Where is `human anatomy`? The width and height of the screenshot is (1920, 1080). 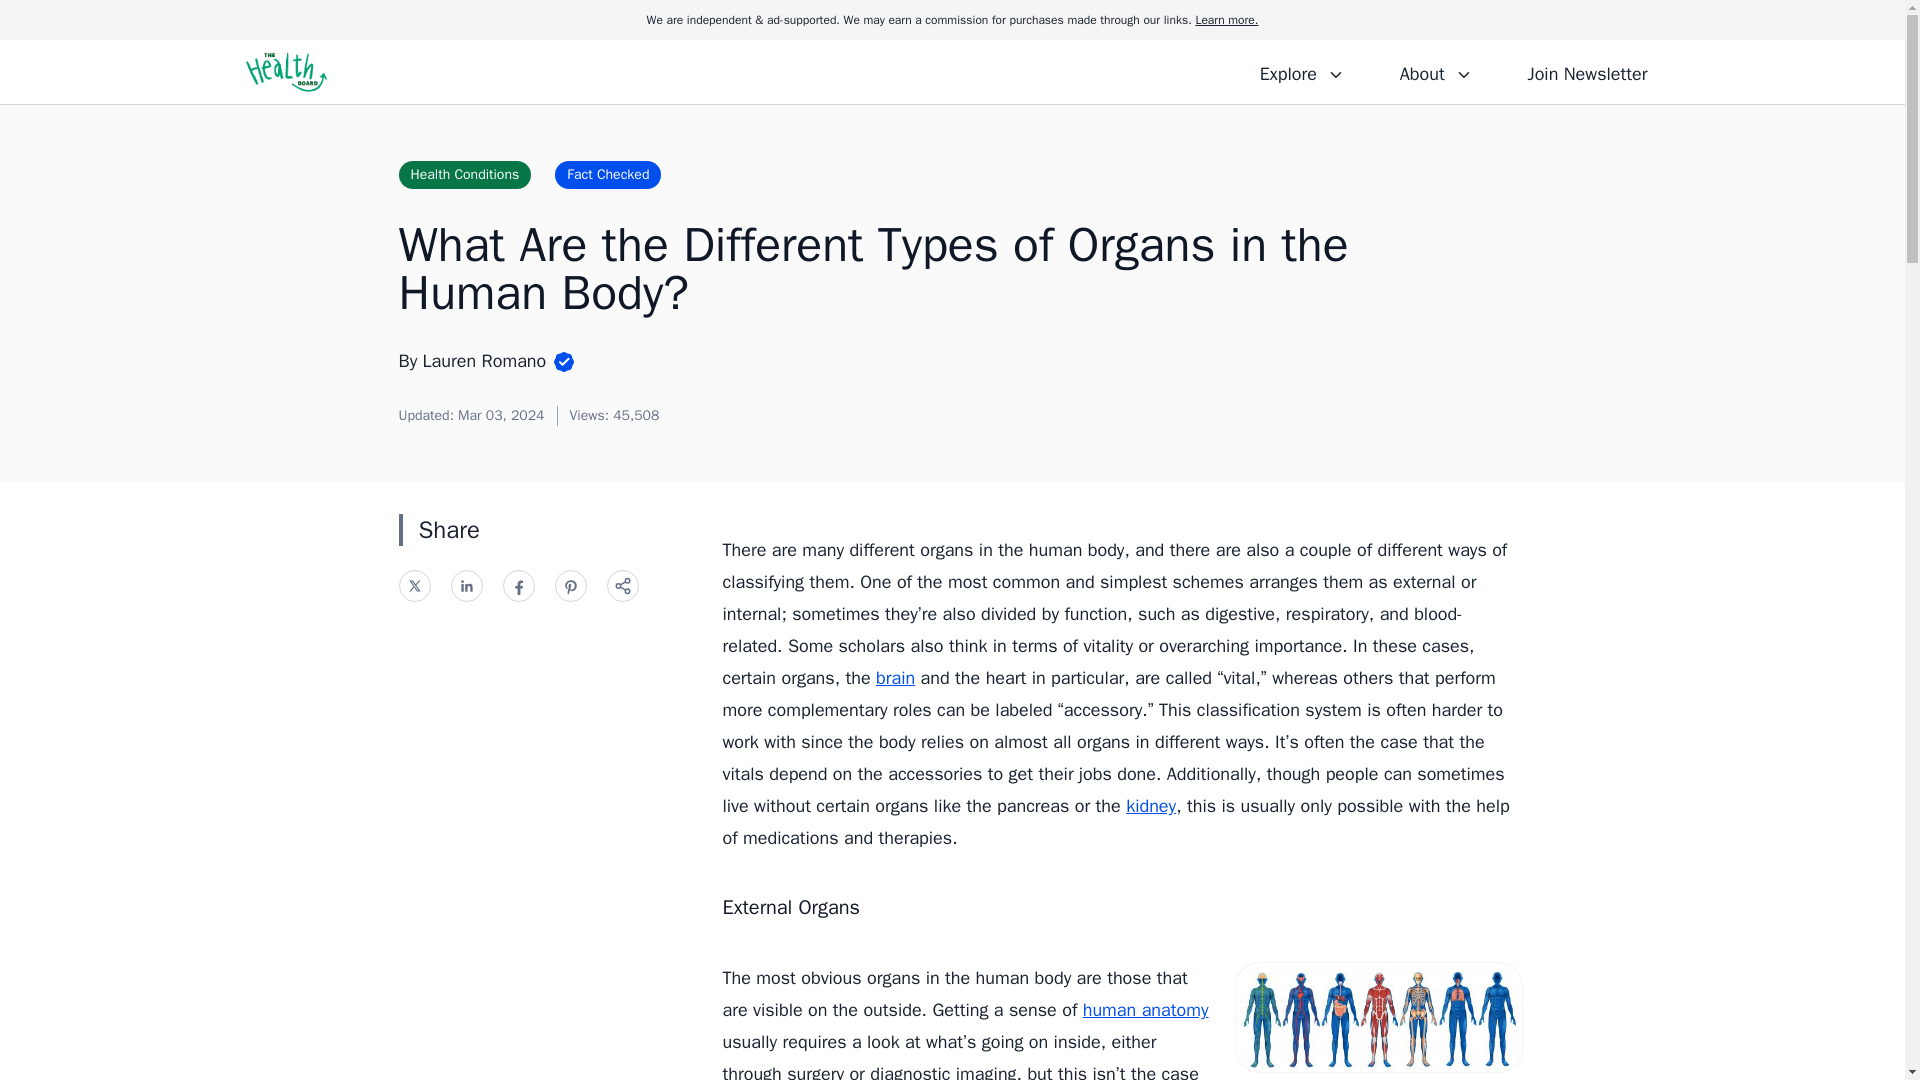
human anatomy is located at coordinates (1146, 1010).